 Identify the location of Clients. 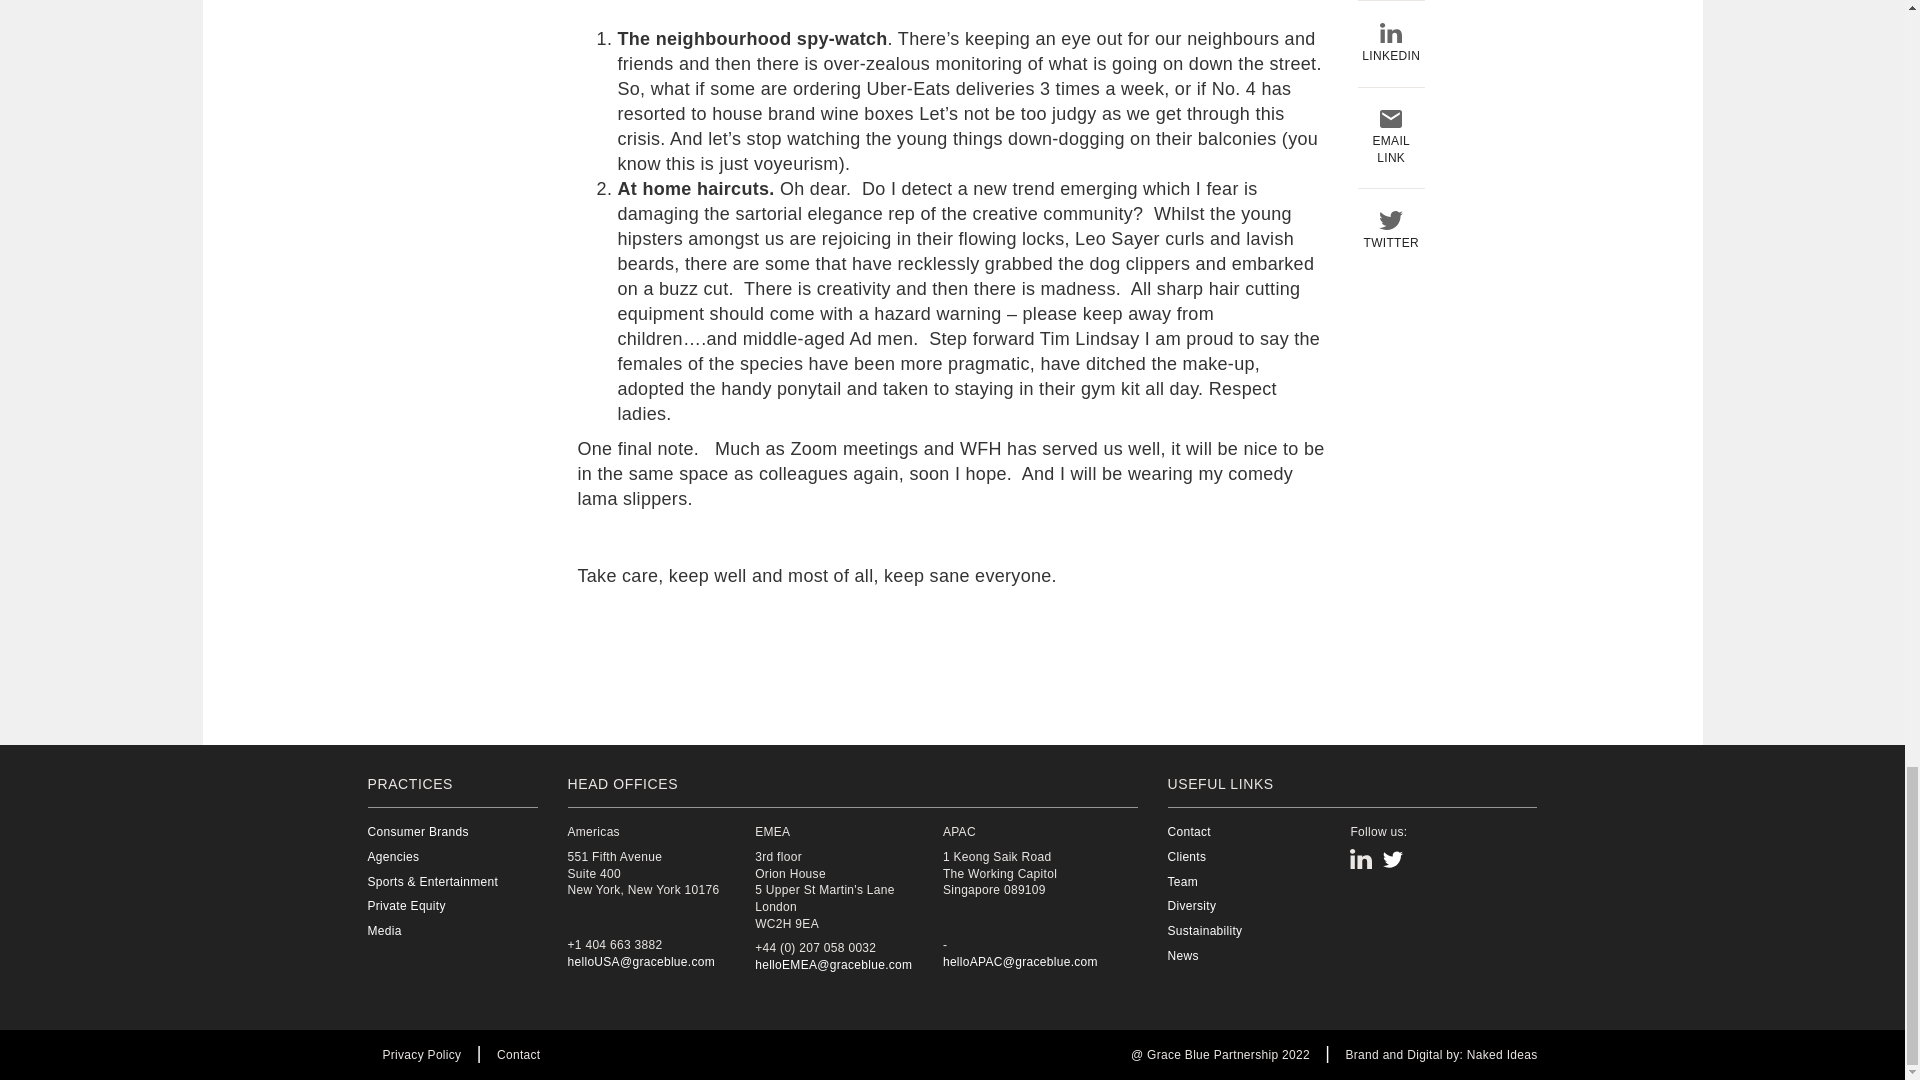
(1256, 857).